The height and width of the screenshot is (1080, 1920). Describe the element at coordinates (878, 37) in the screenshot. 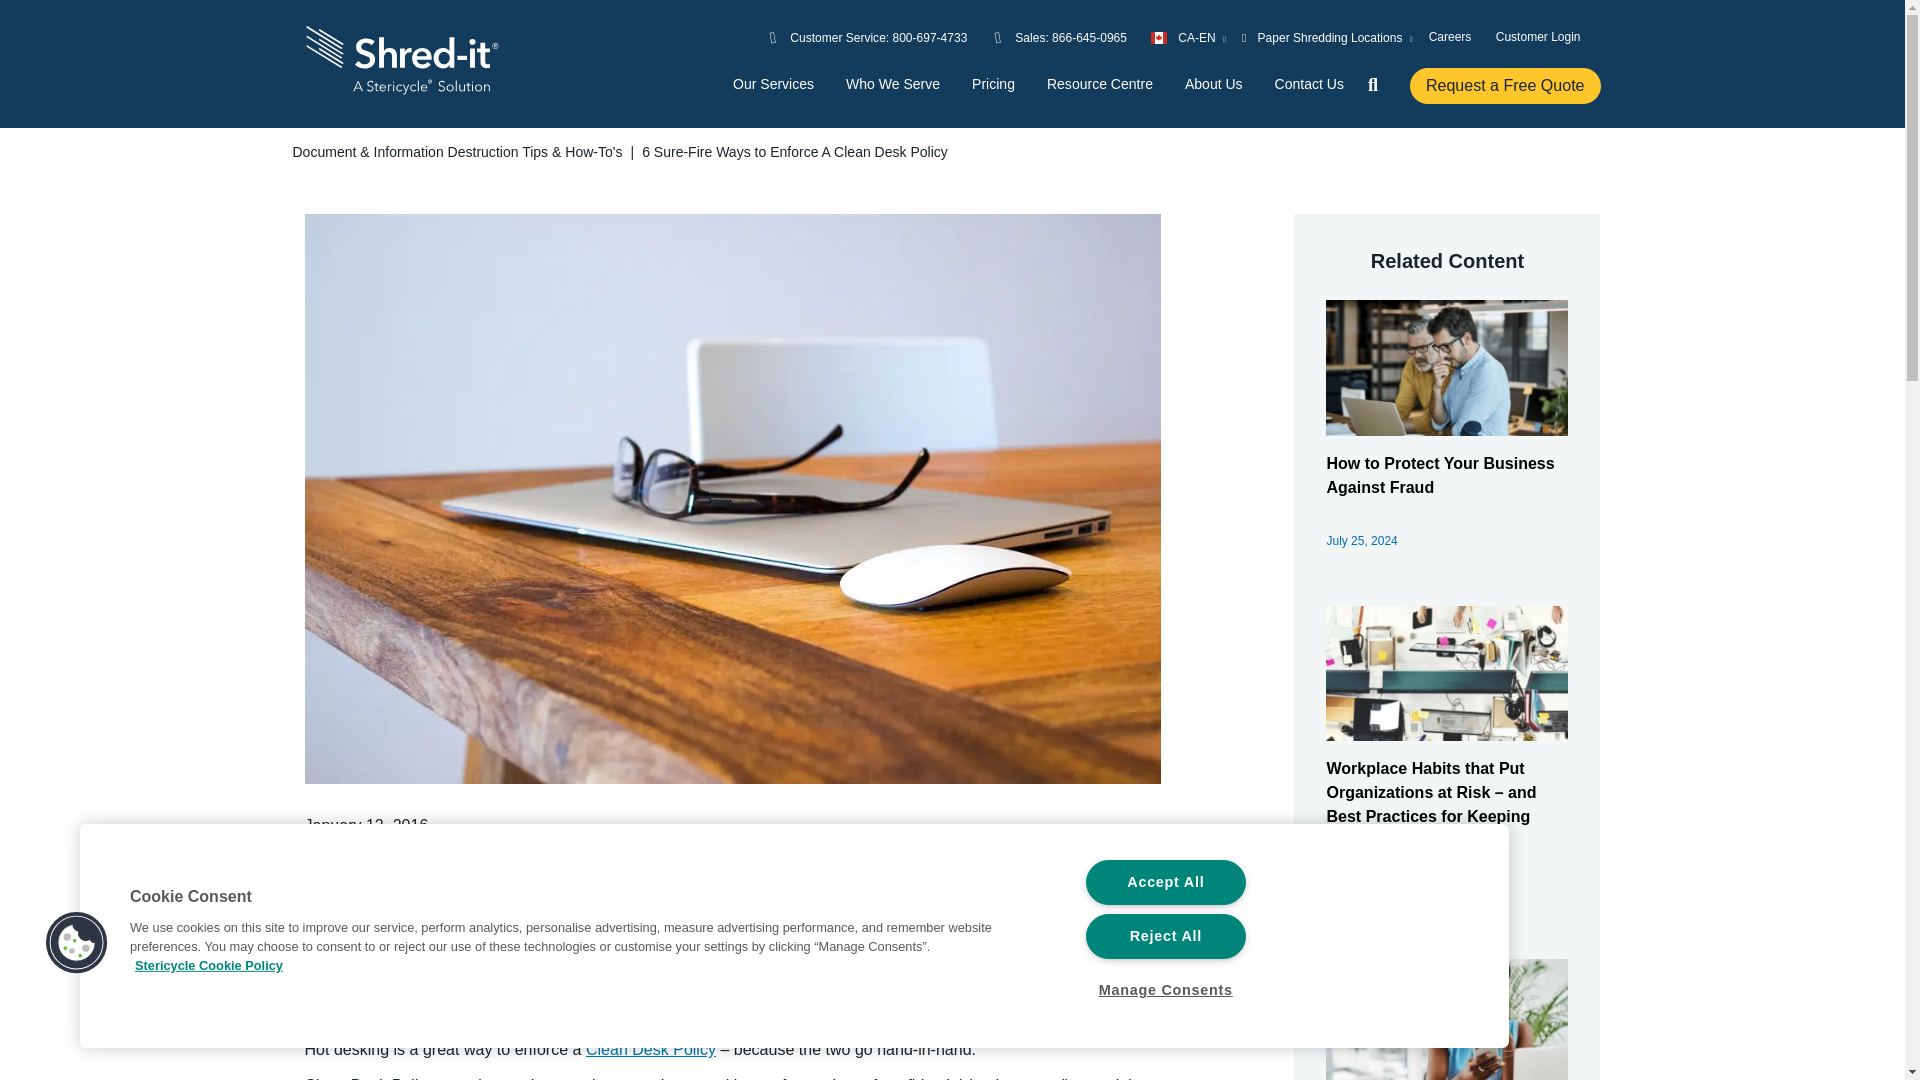

I see `Customer Service: 800-697-4733` at that location.